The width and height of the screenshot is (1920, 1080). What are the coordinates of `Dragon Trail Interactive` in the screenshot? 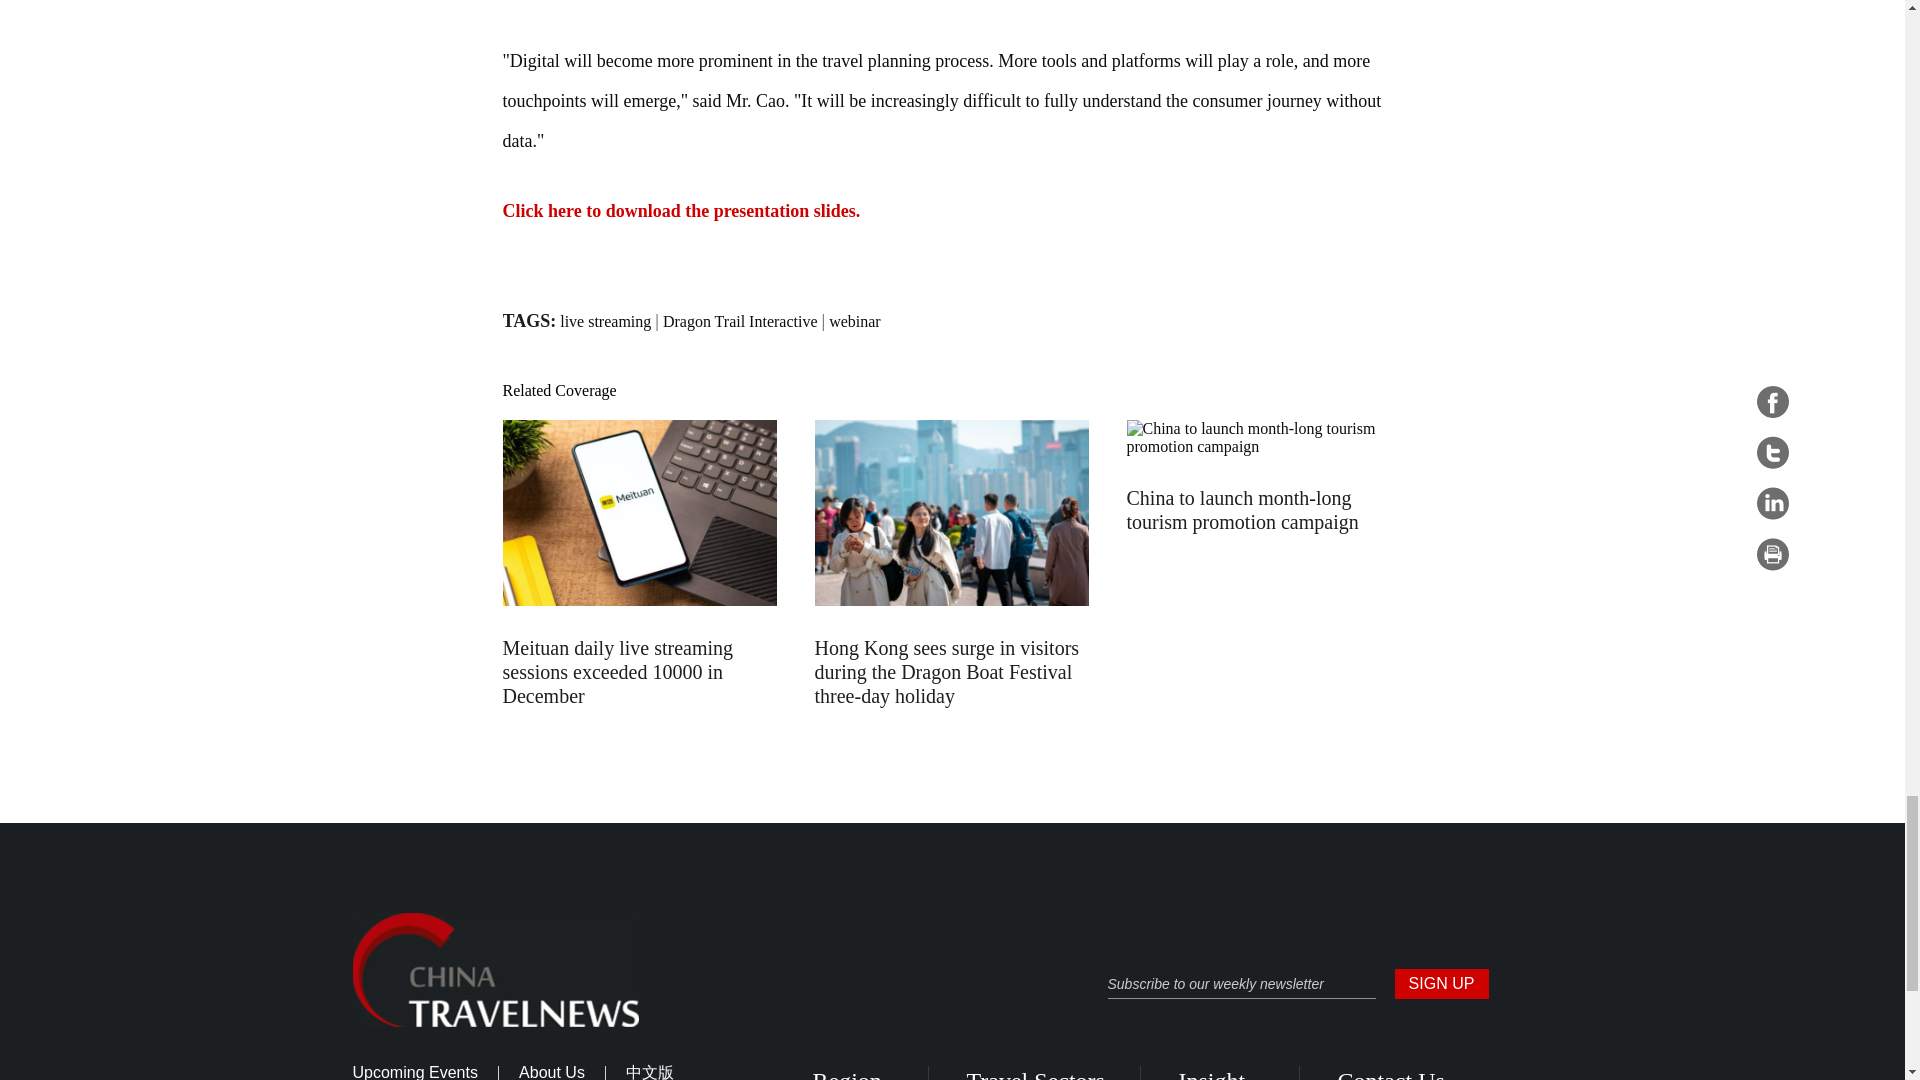 It's located at (740, 322).